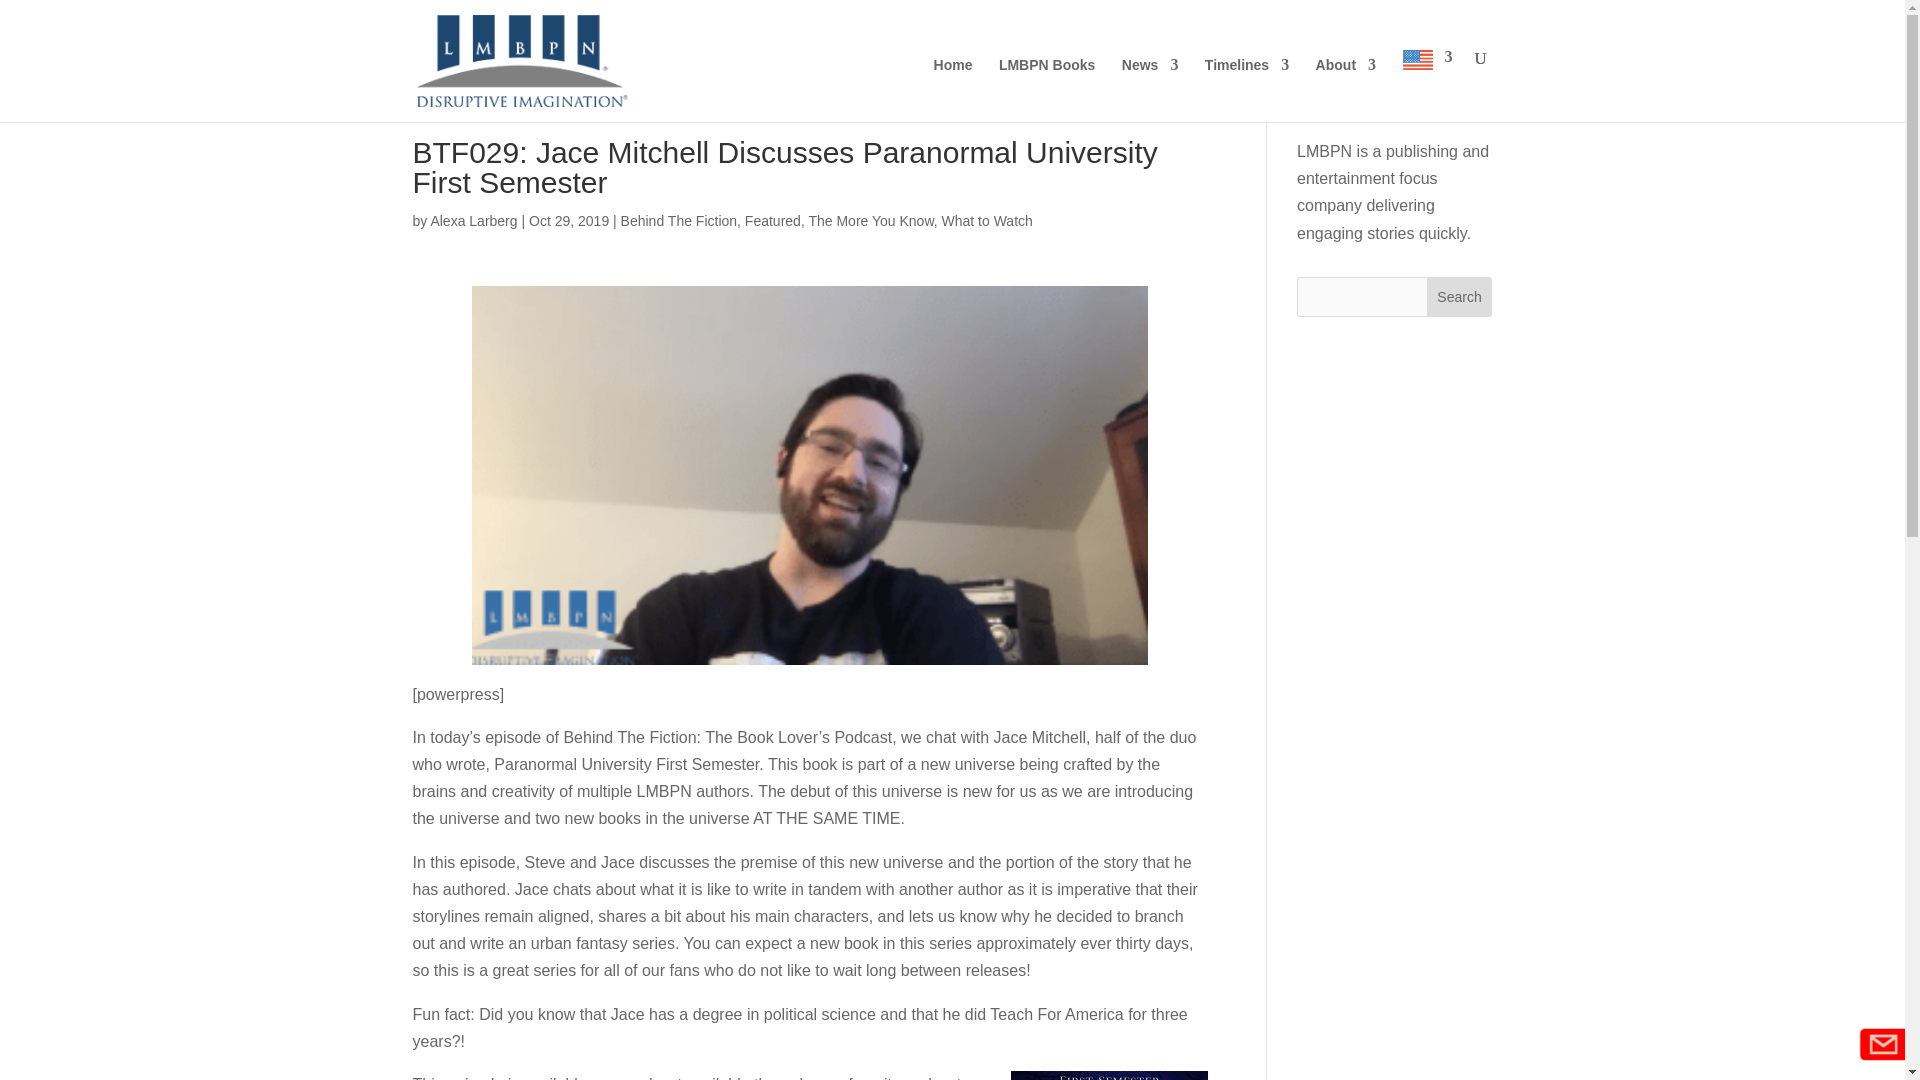 This screenshot has width=1920, height=1080. I want to click on The More You Know, so click(870, 220).